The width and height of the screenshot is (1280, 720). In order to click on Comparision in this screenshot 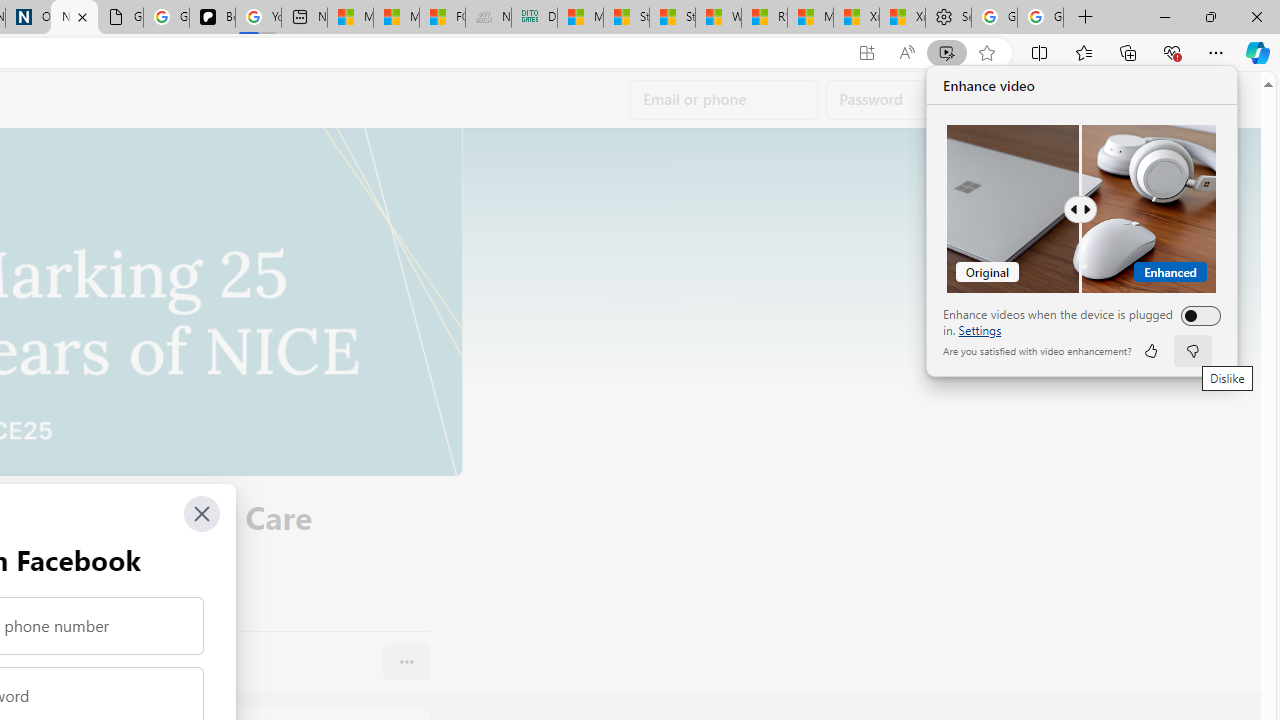, I will do `click(1082, 209)`.